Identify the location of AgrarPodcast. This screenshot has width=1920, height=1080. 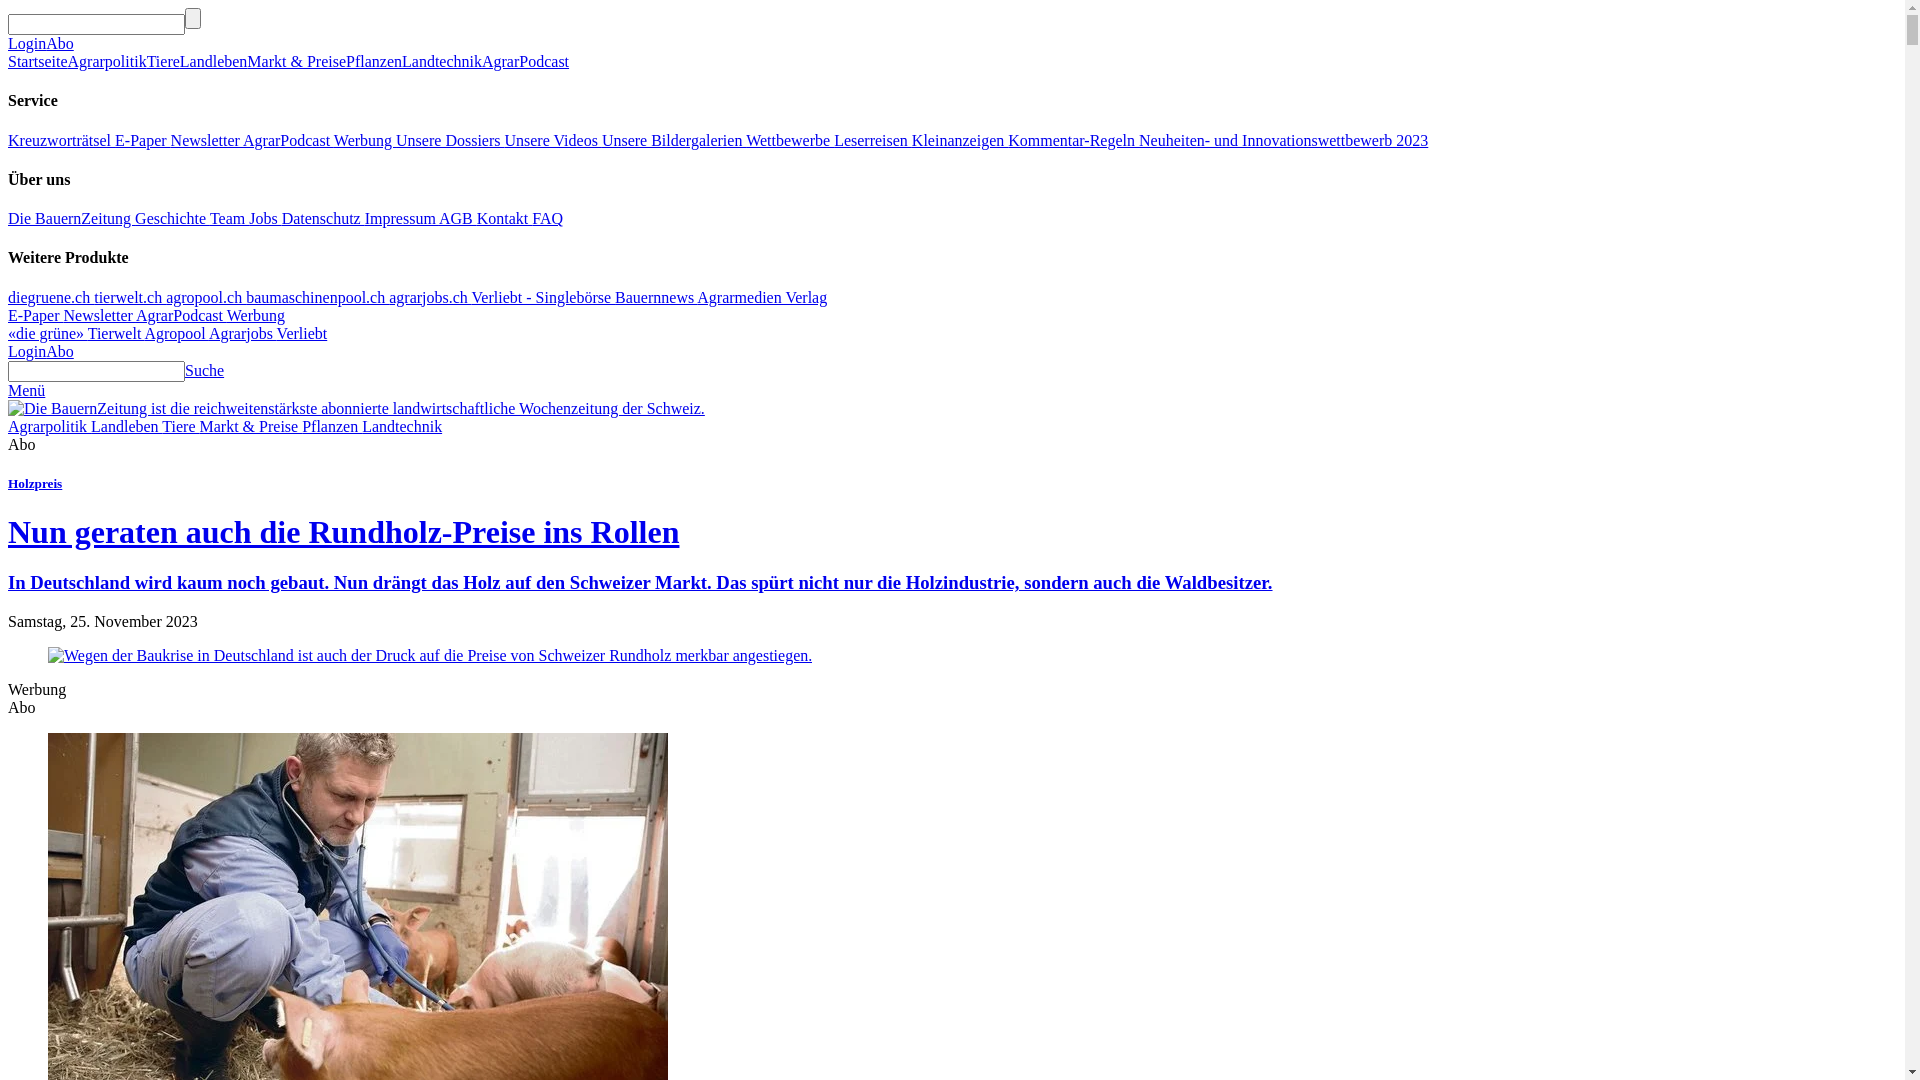
(182, 316).